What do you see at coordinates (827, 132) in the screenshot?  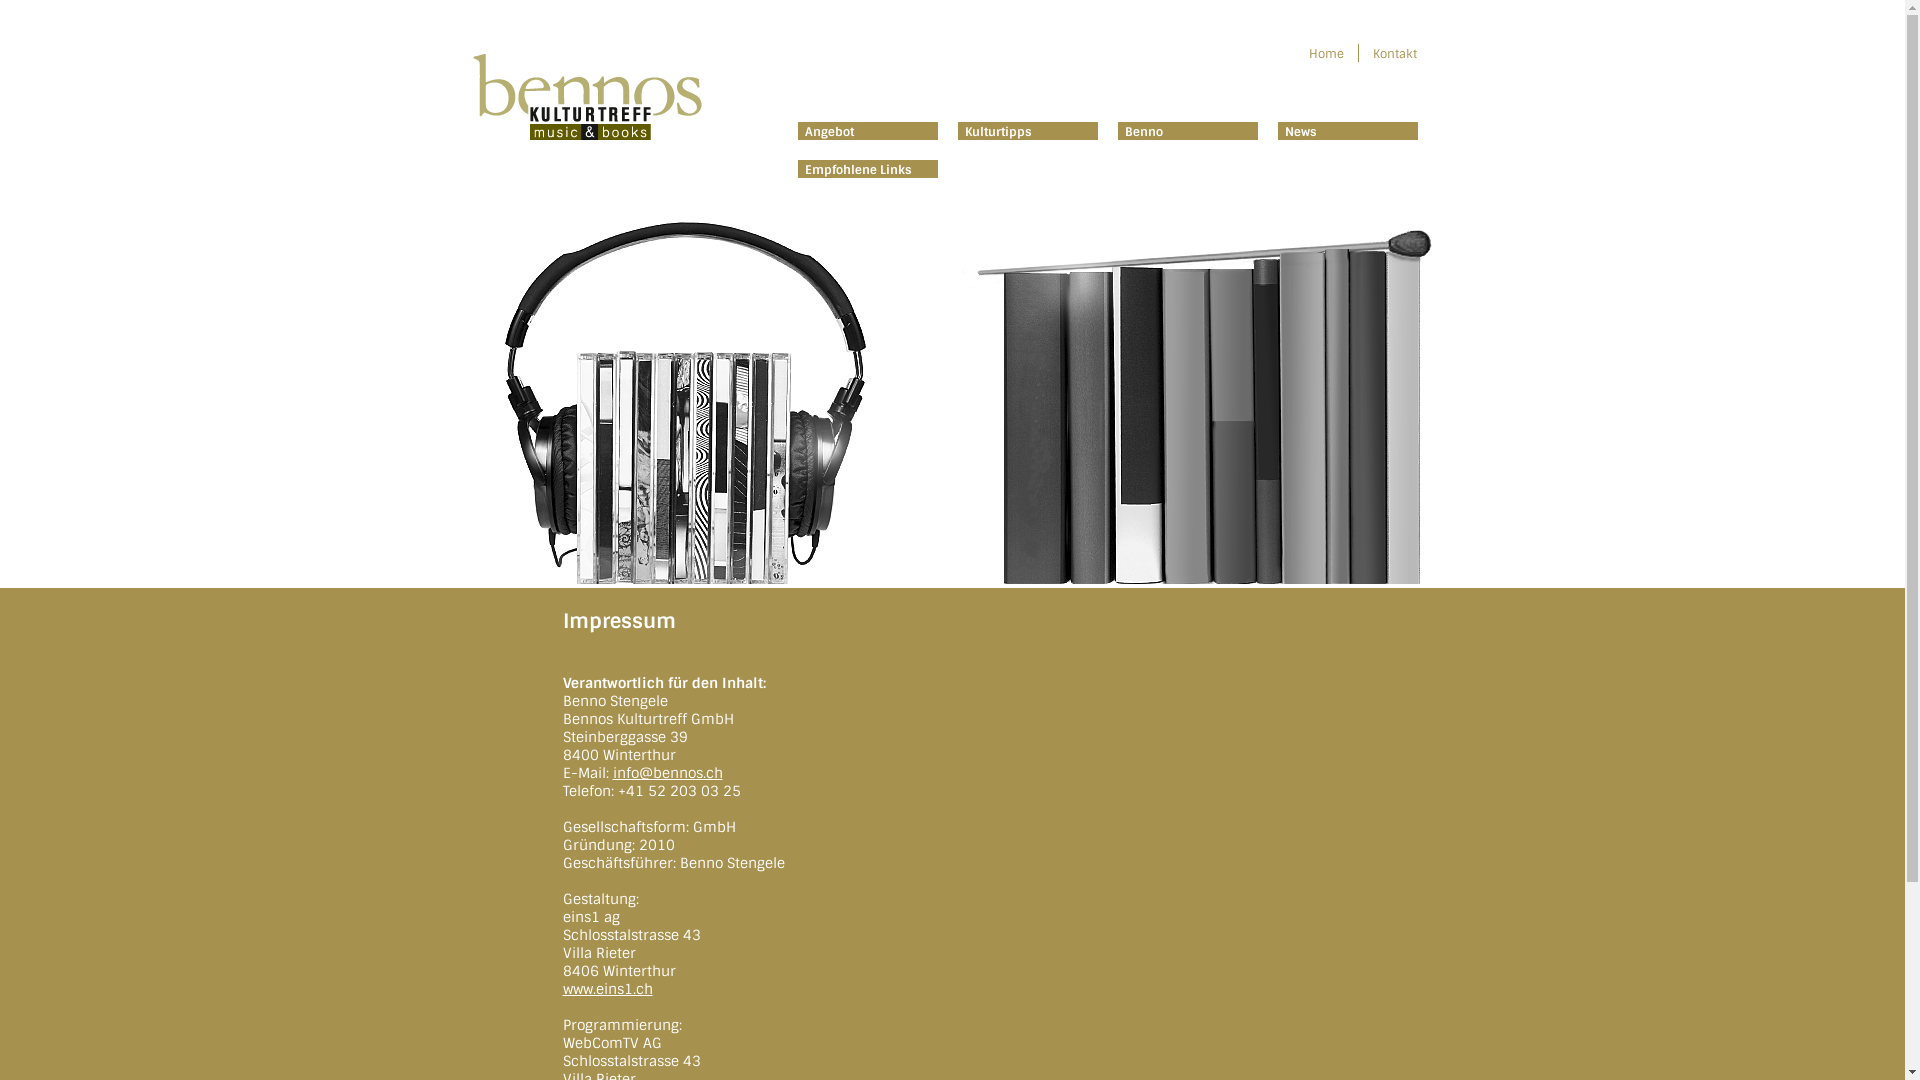 I see `Angebot` at bounding box center [827, 132].